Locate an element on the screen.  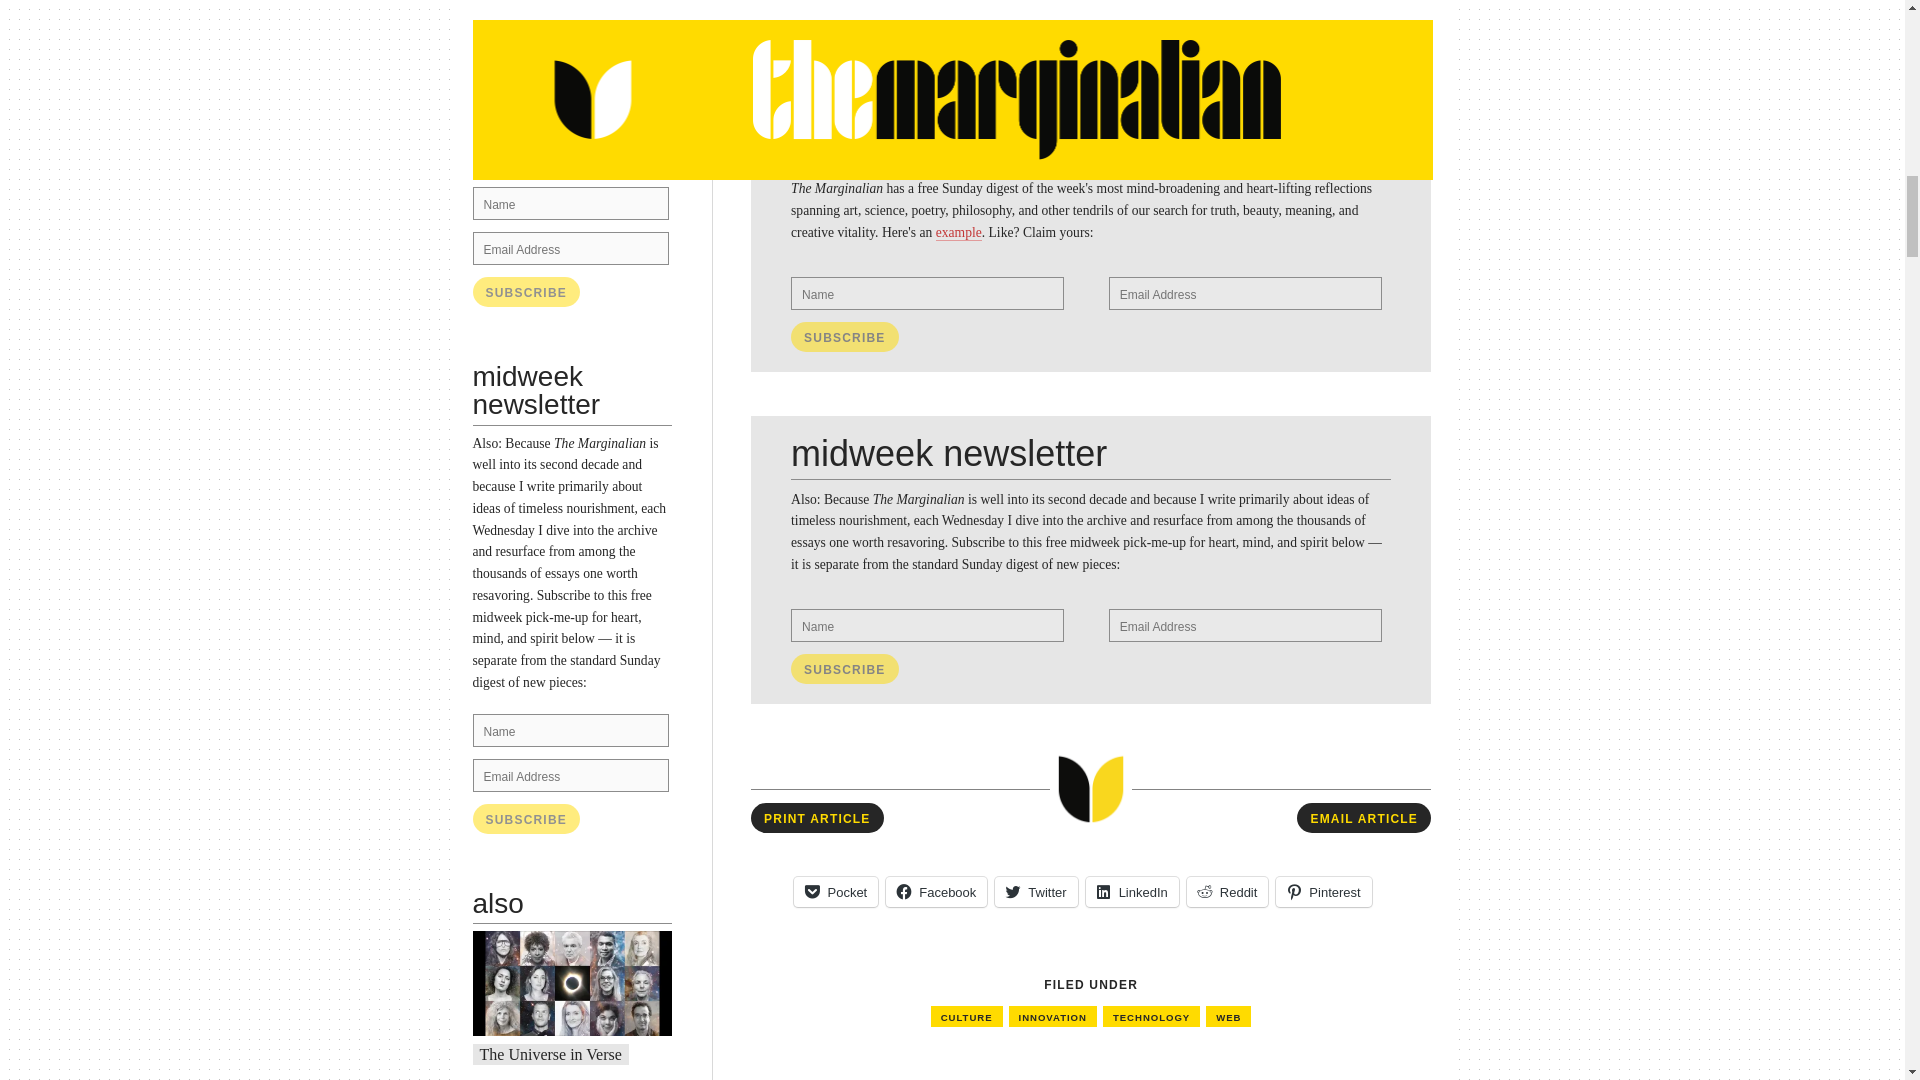
Click to share on Twitter is located at coordinates (1036, 892).